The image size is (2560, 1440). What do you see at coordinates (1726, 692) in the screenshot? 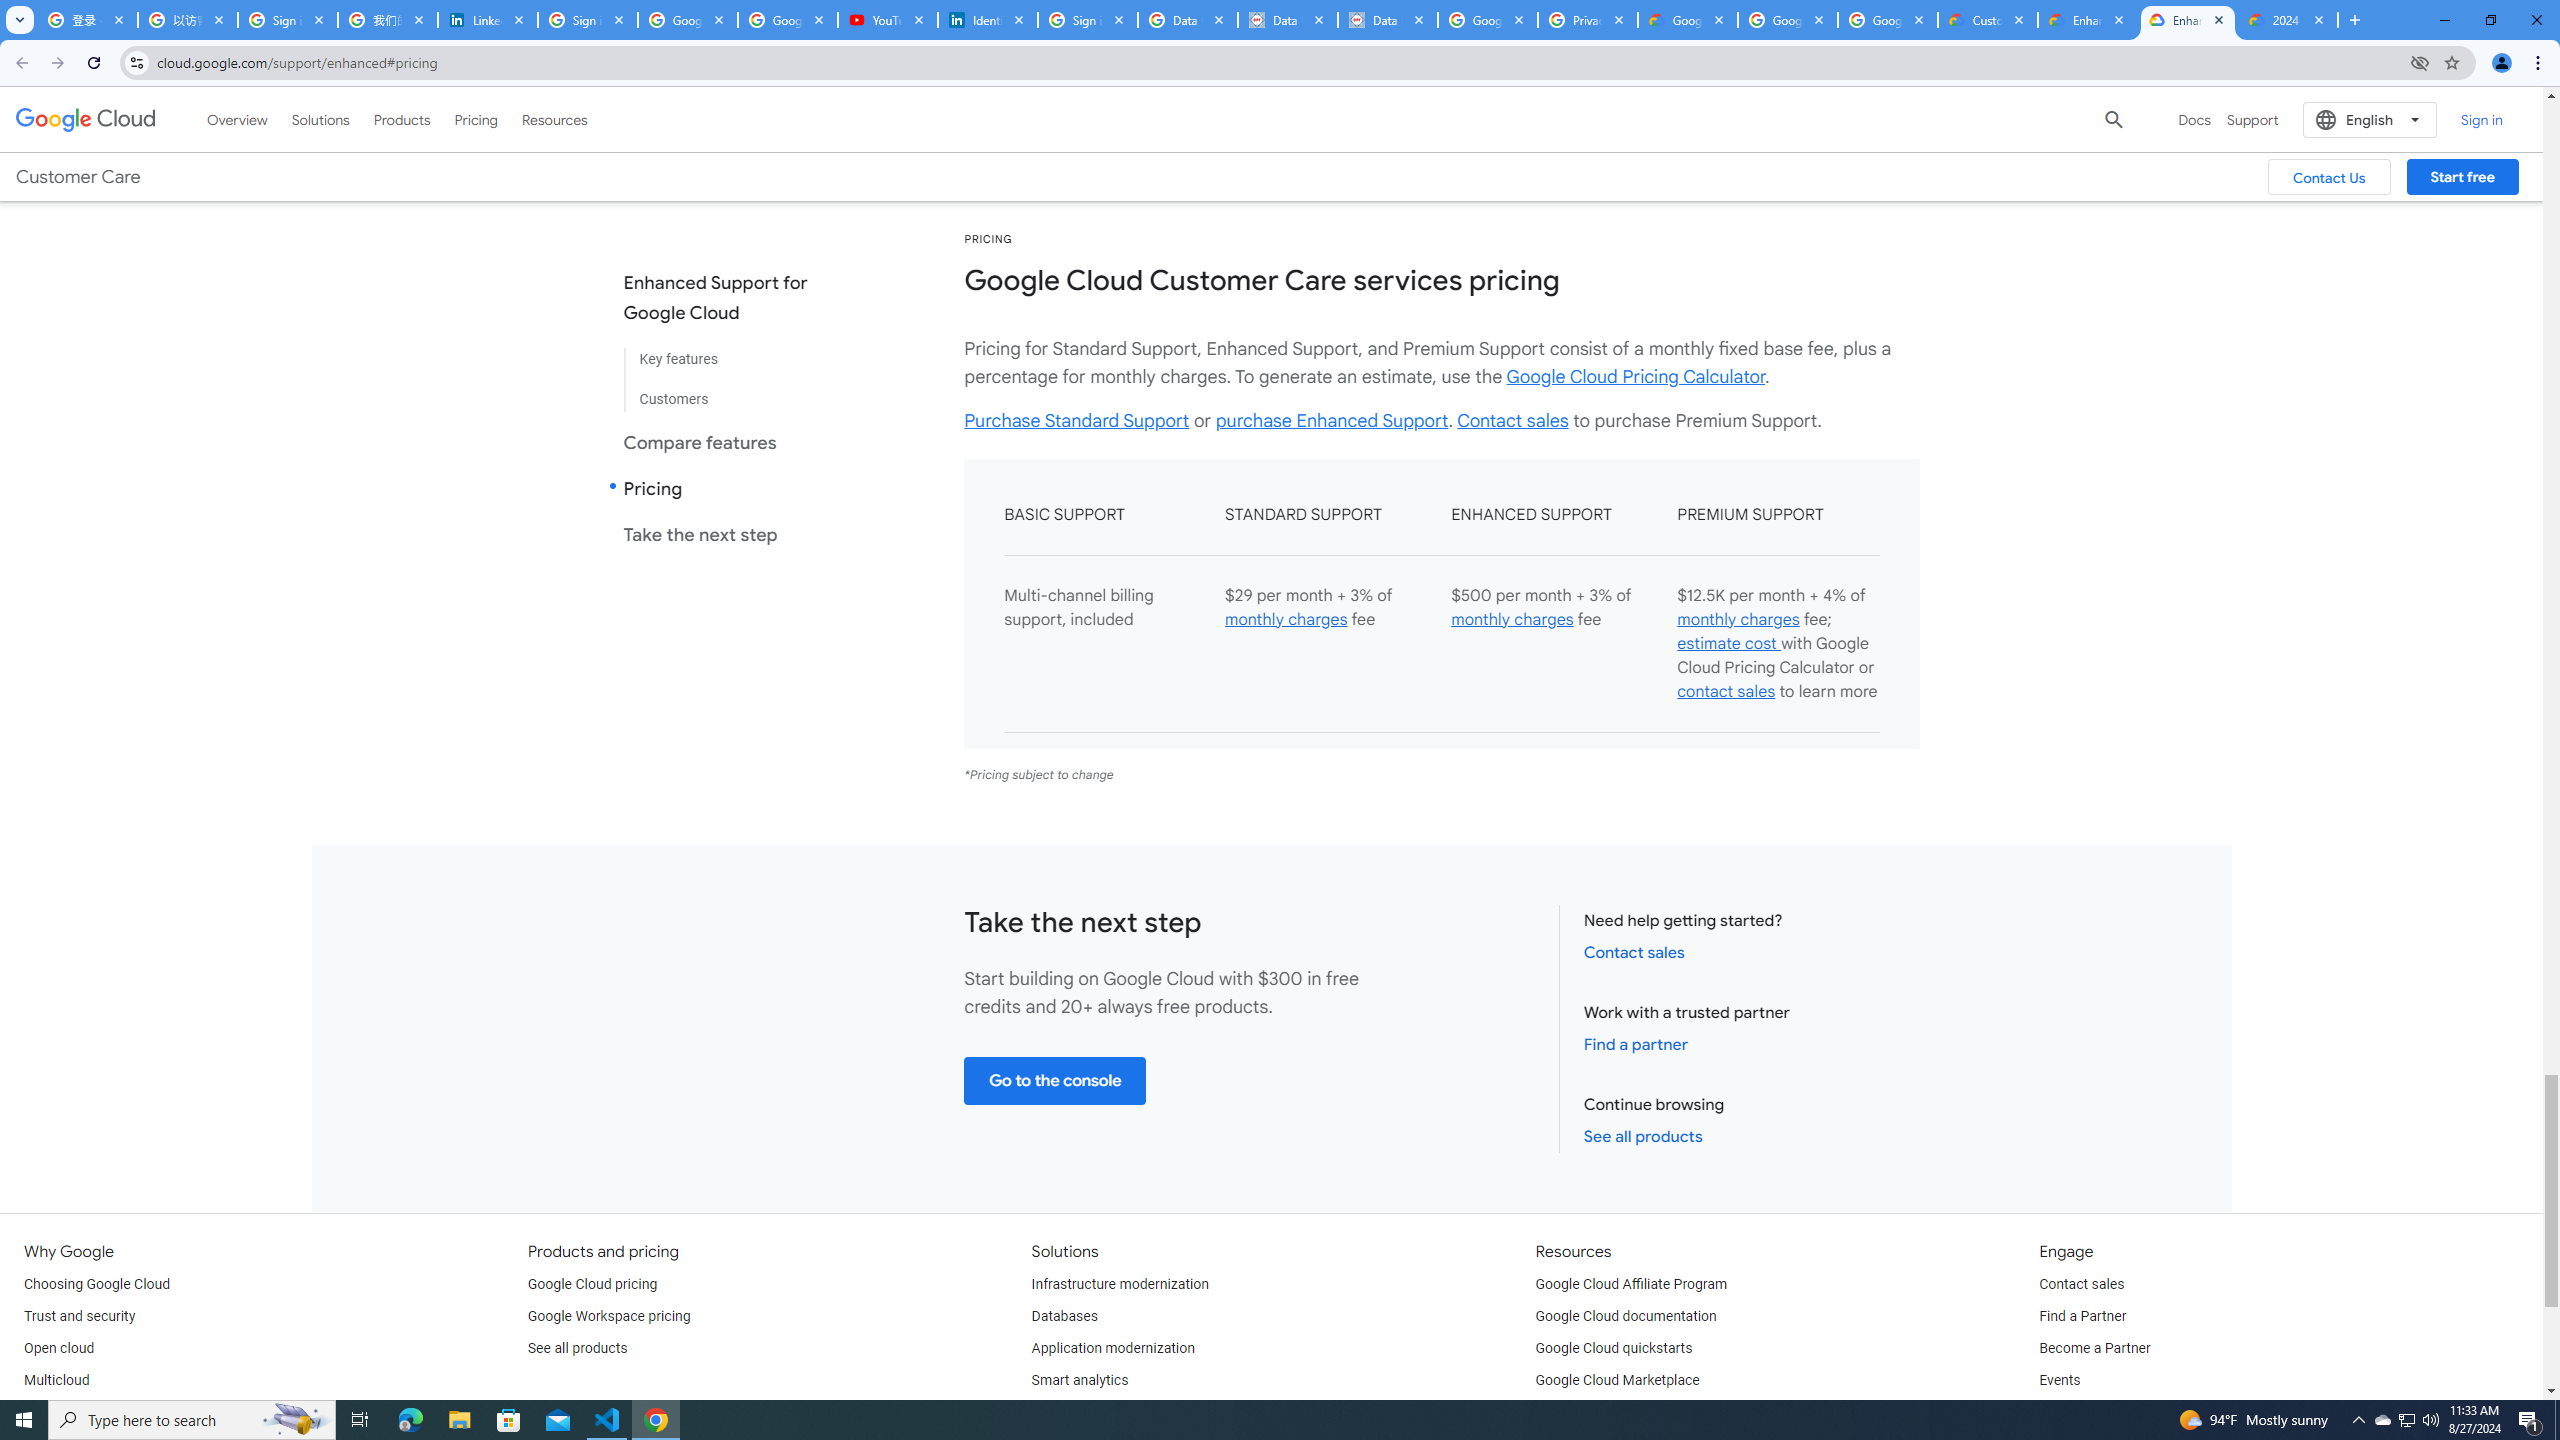
I see `contact sales` at bounding box center [1726, 692].